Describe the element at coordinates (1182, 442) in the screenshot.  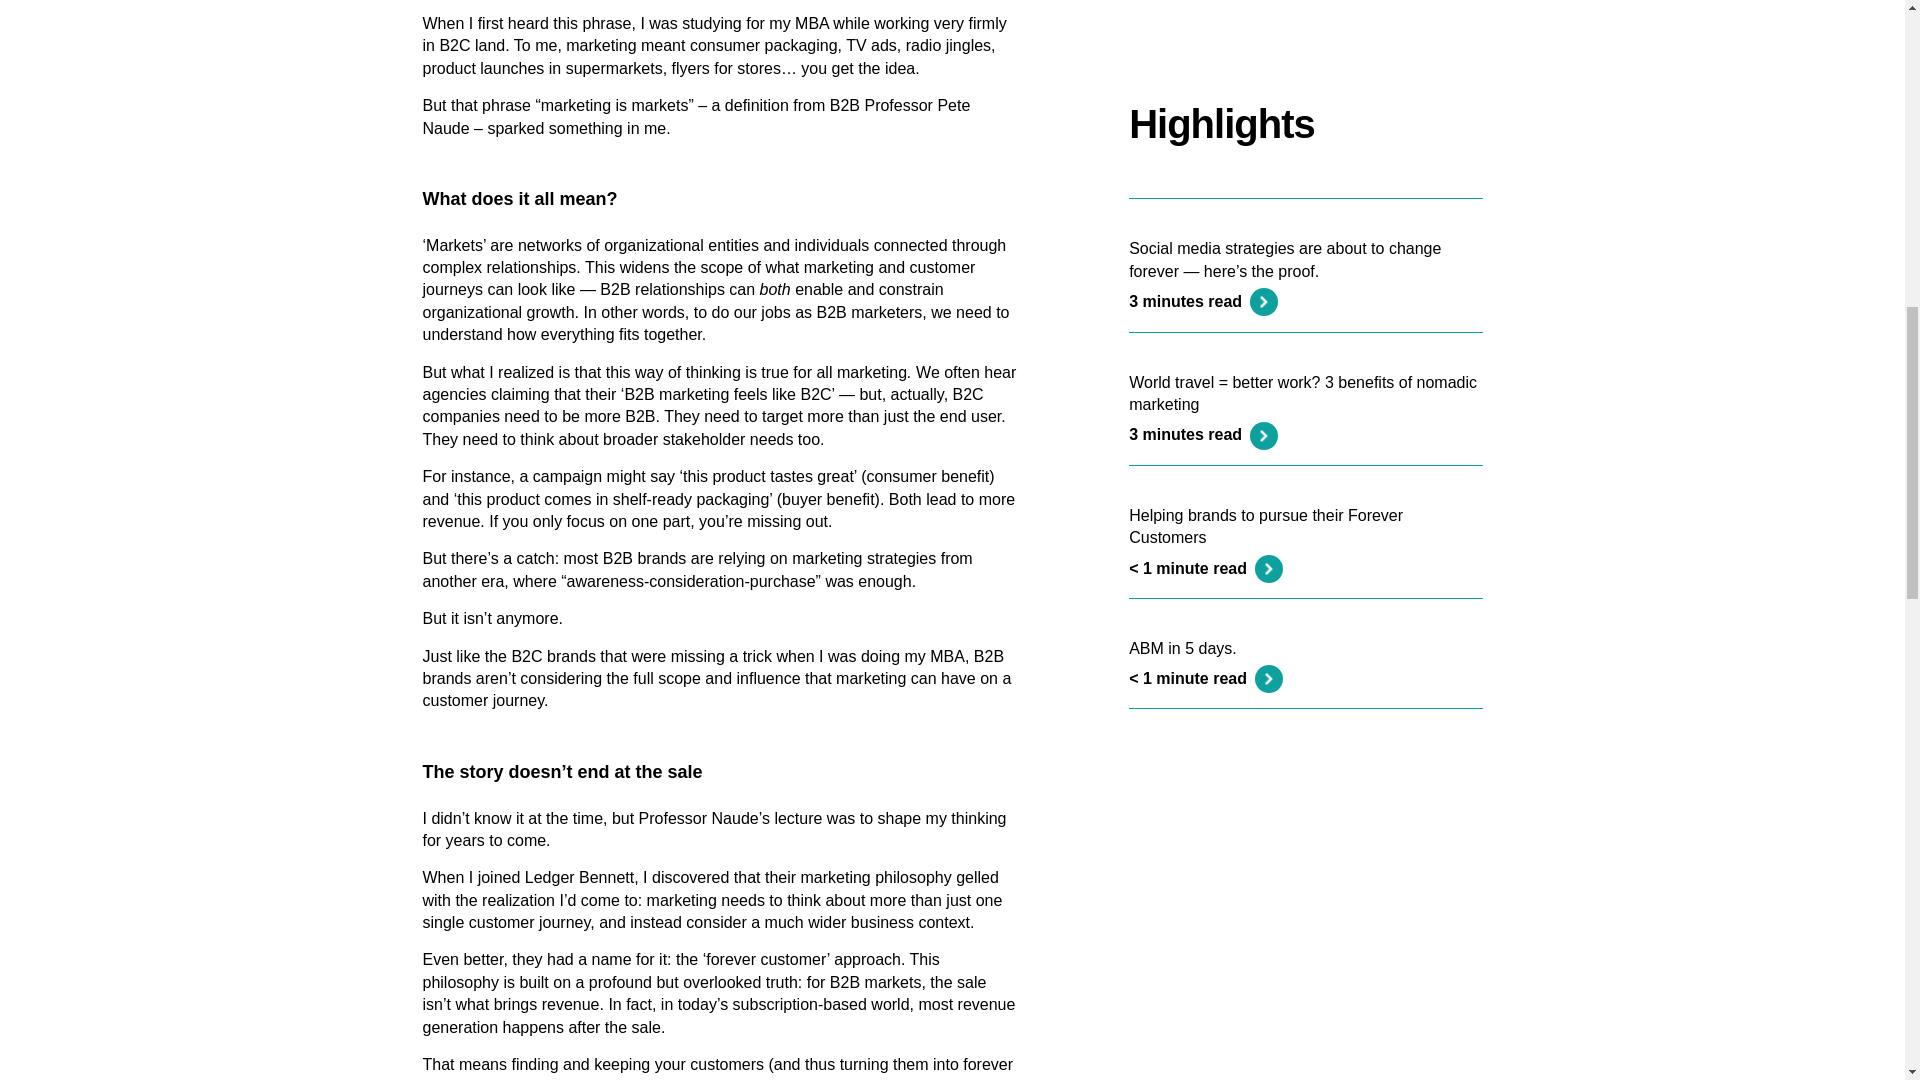
I see `ABM in 5 days.` at that location.